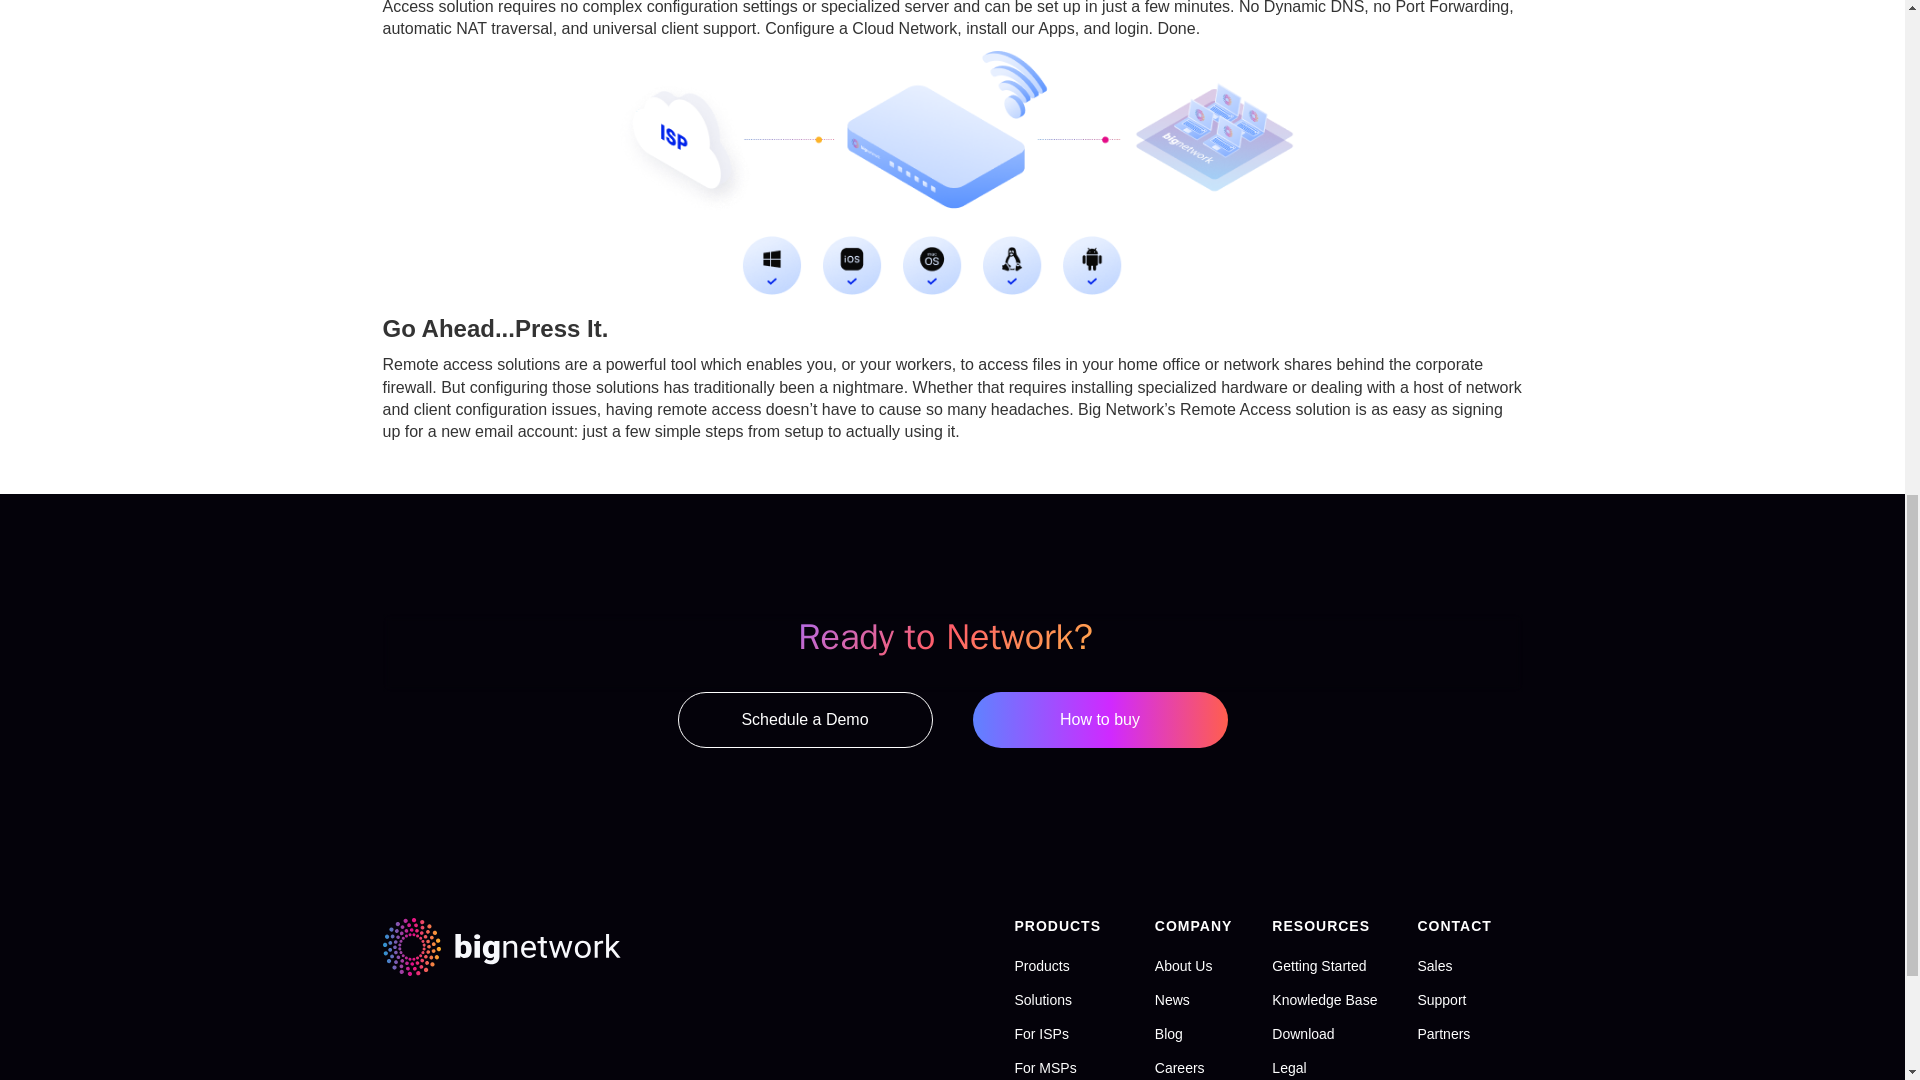 The image size is (1920, 1080). I want to click on Products, so click(1041, 966).